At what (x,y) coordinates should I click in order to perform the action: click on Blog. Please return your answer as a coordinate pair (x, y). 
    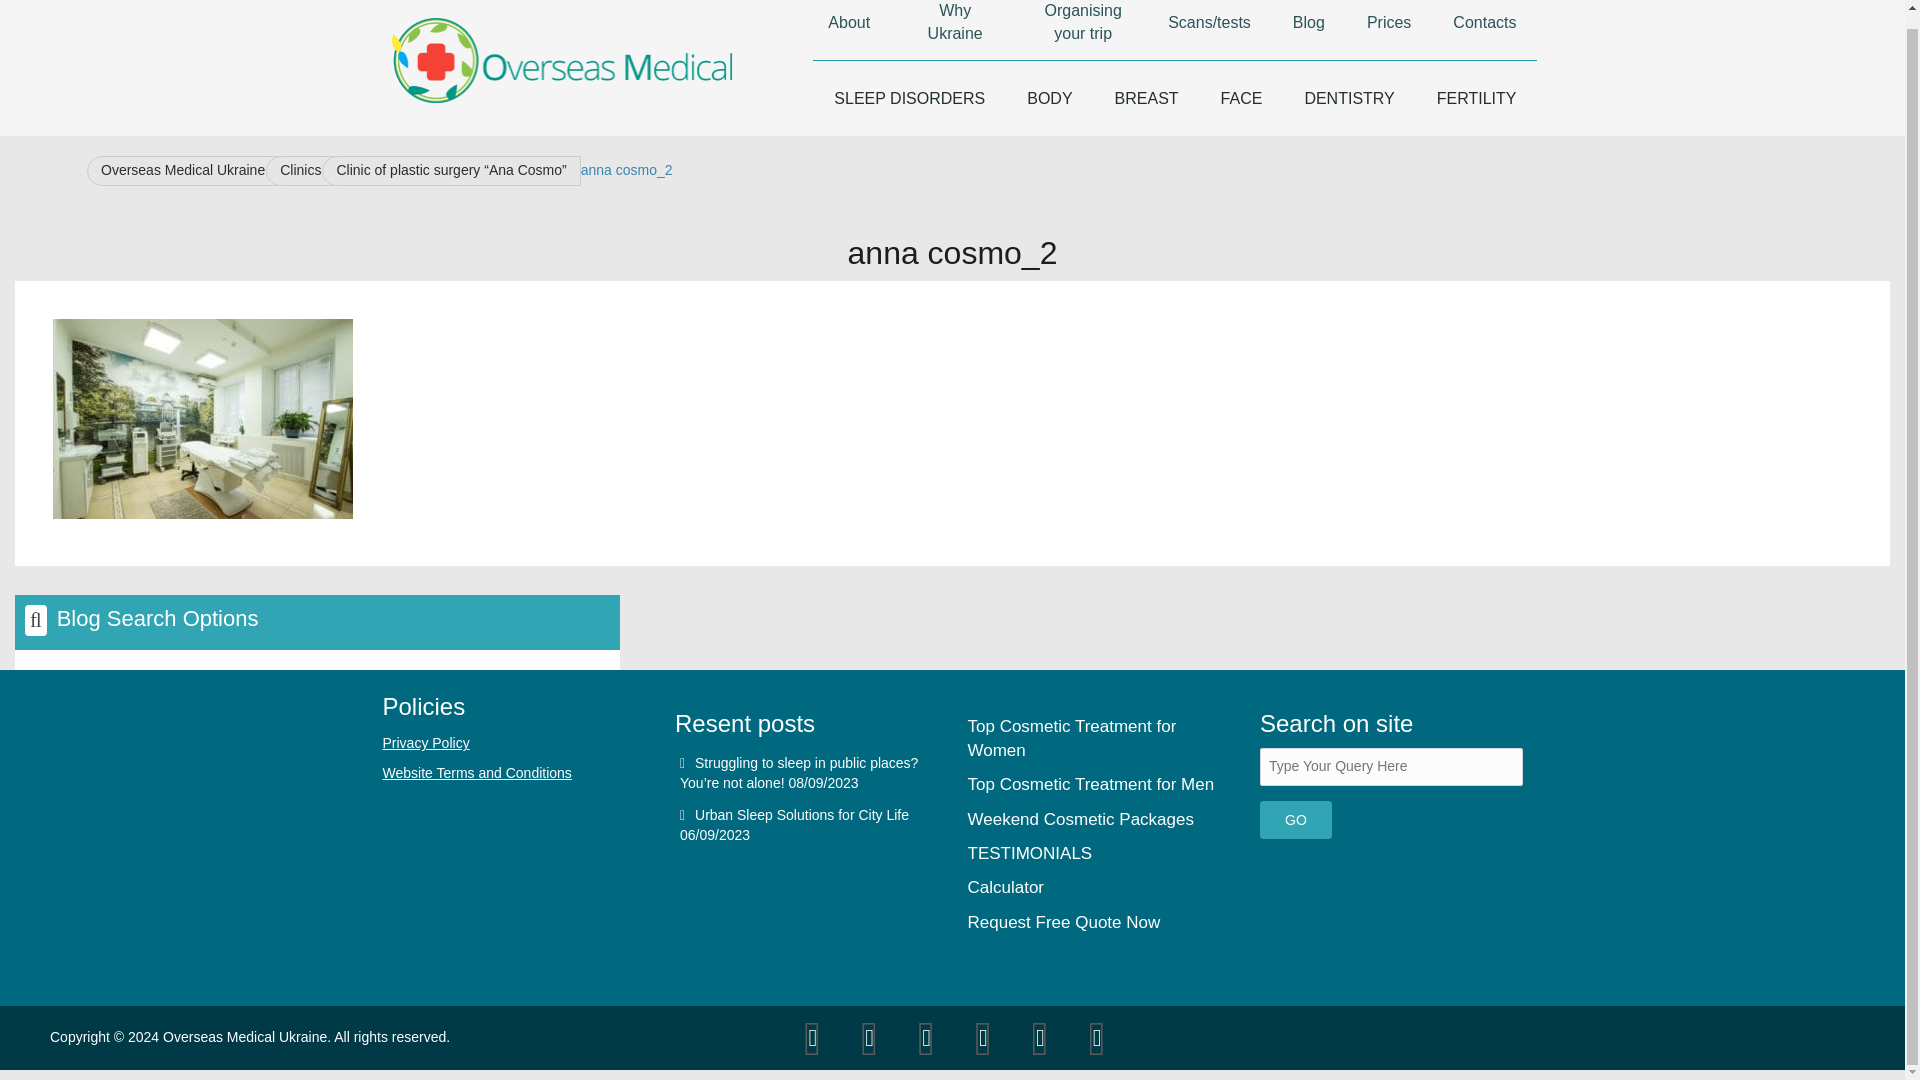
    Looking at the image, I should click on (1308, 30).